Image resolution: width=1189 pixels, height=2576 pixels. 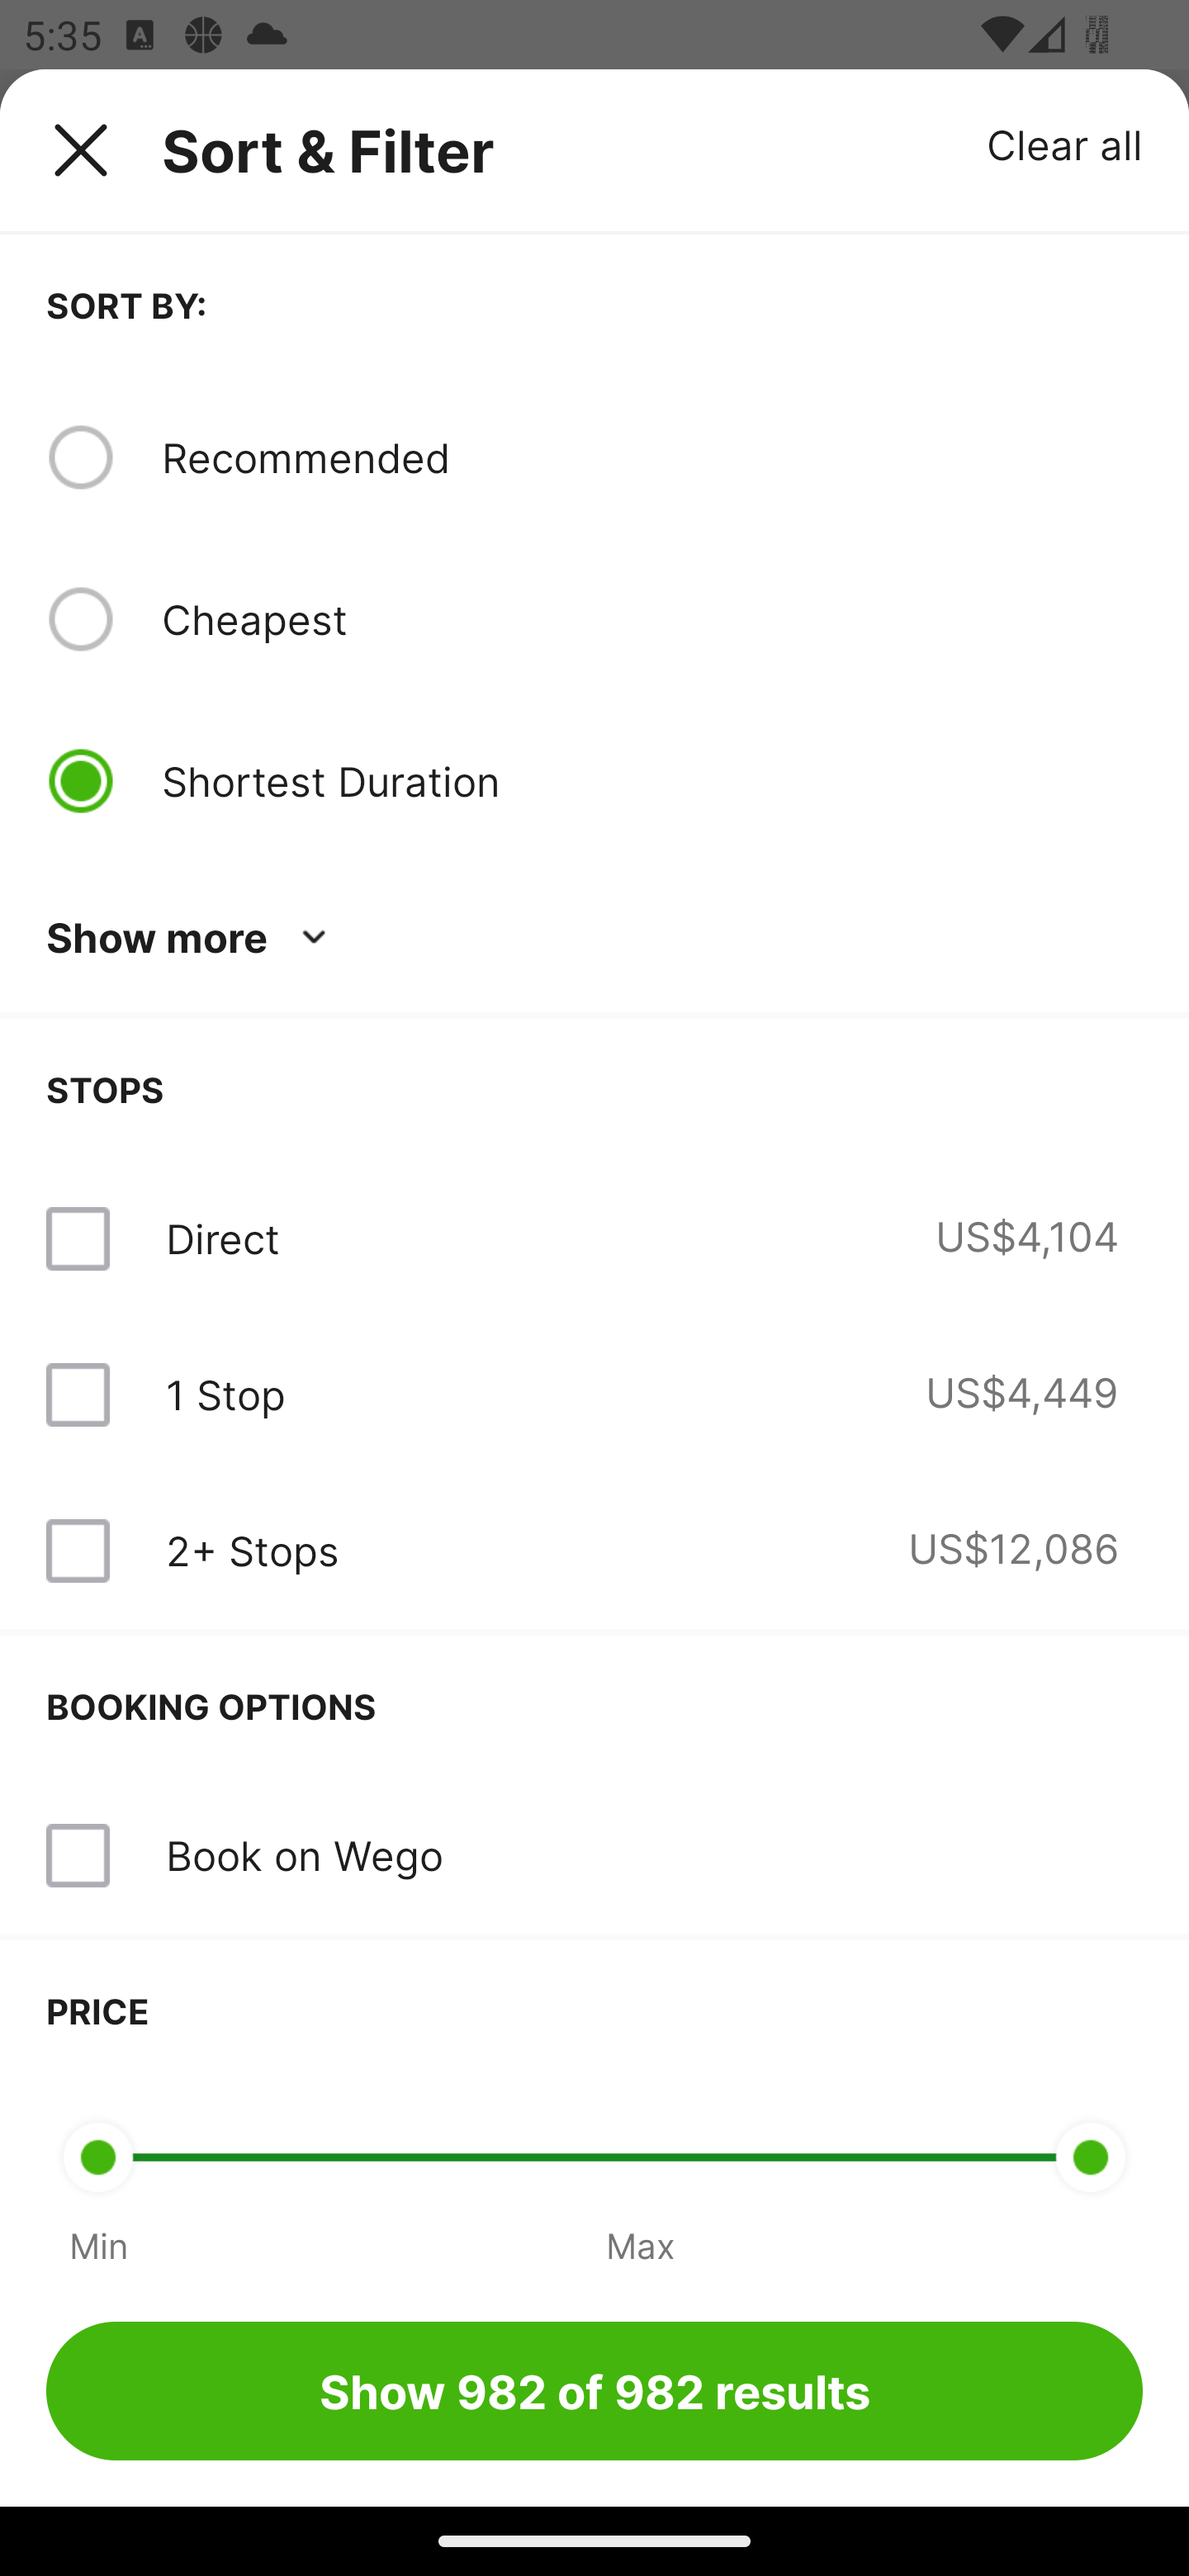 What do you see at coordinates (192, 938) in the screenshot?
I see `Show more` at bounding box center [192, 938].